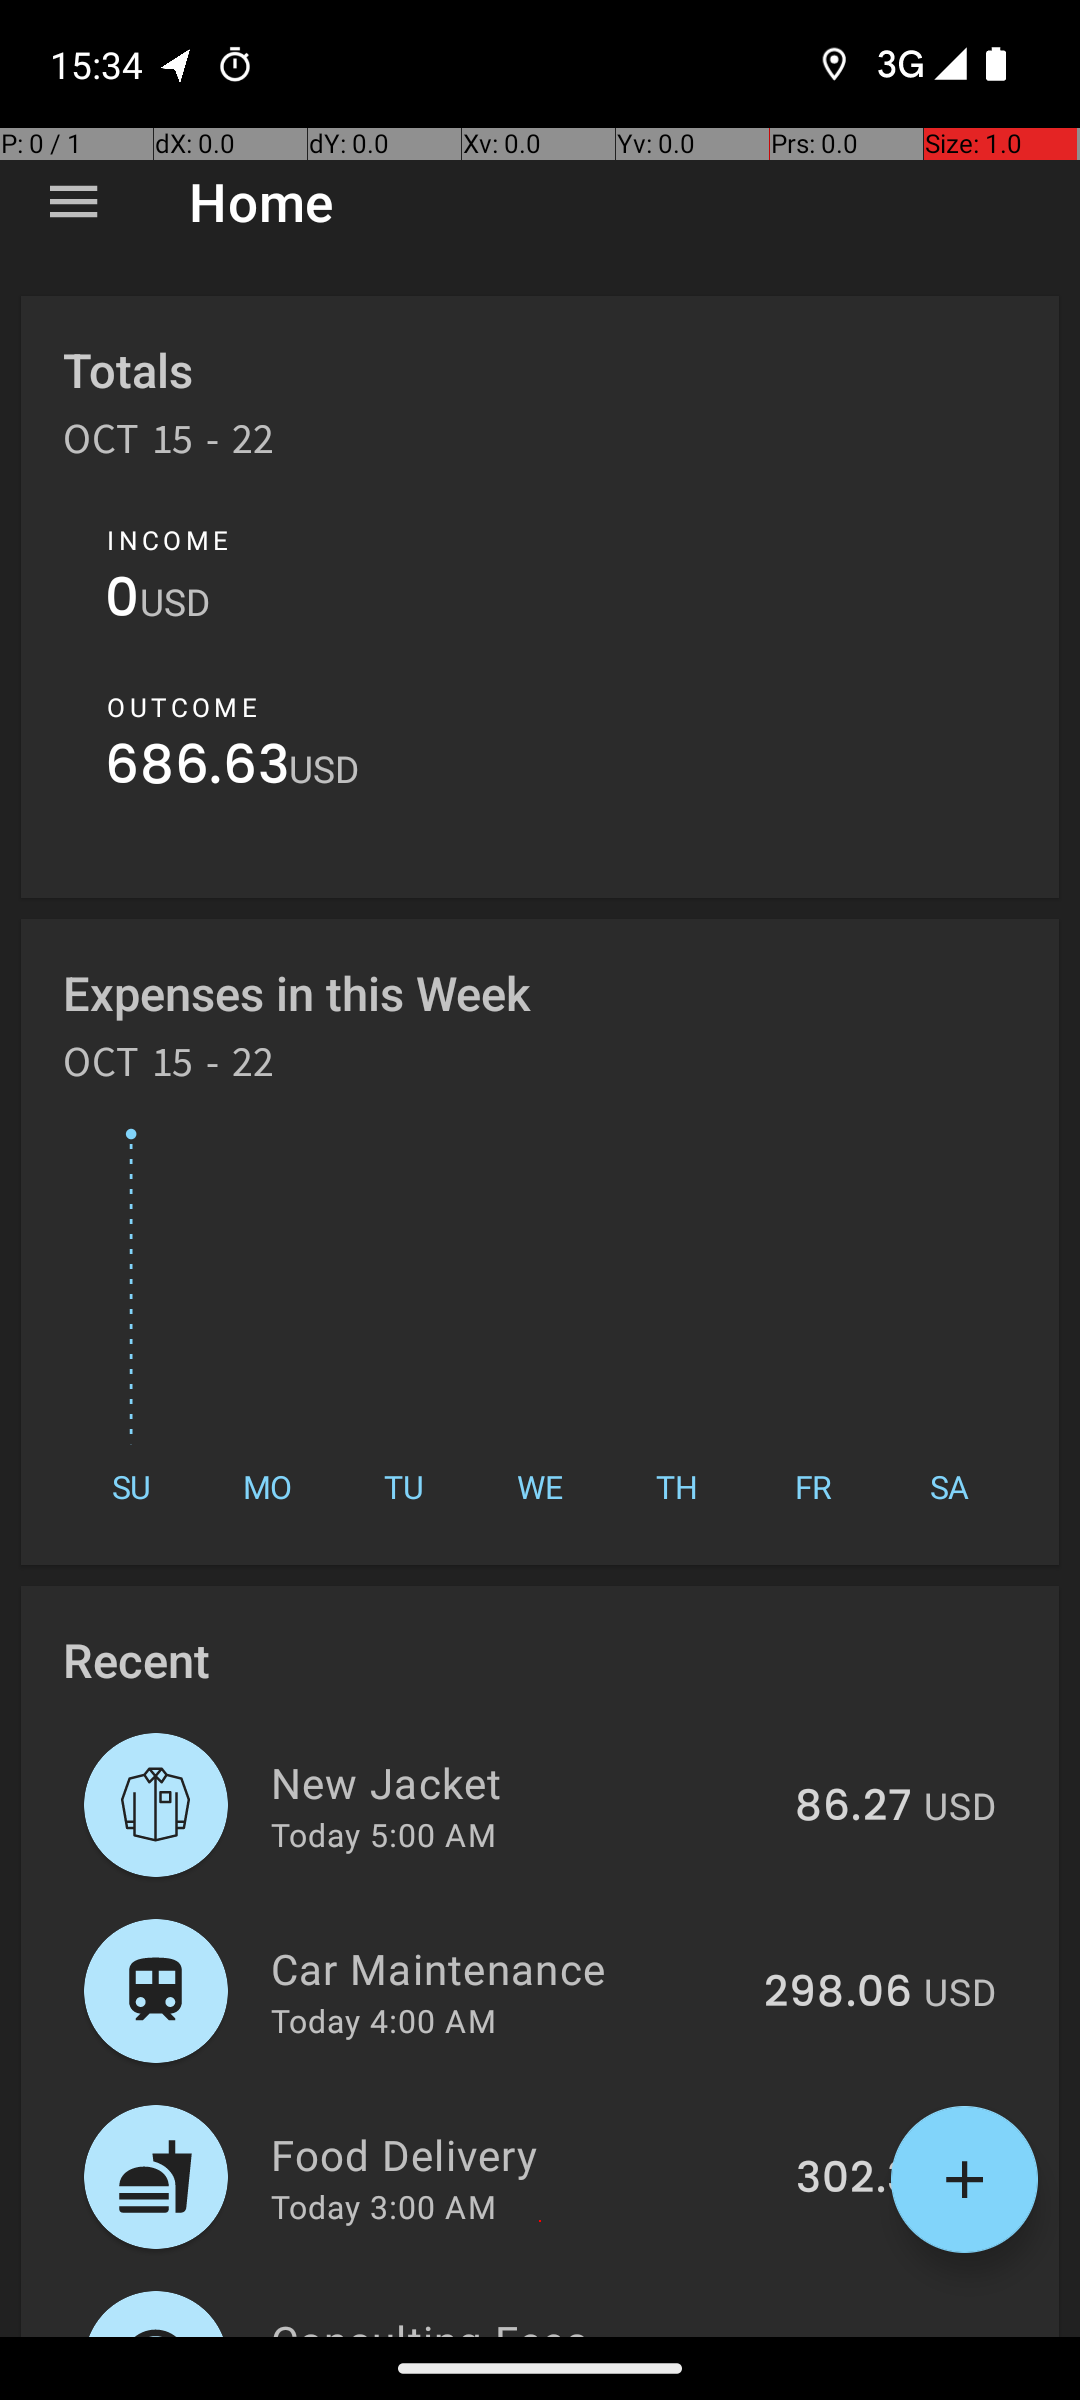 Image resolution: width=1080 pixels, height=2400 pixels. I want to click on 285.2, so click(854, 2334).